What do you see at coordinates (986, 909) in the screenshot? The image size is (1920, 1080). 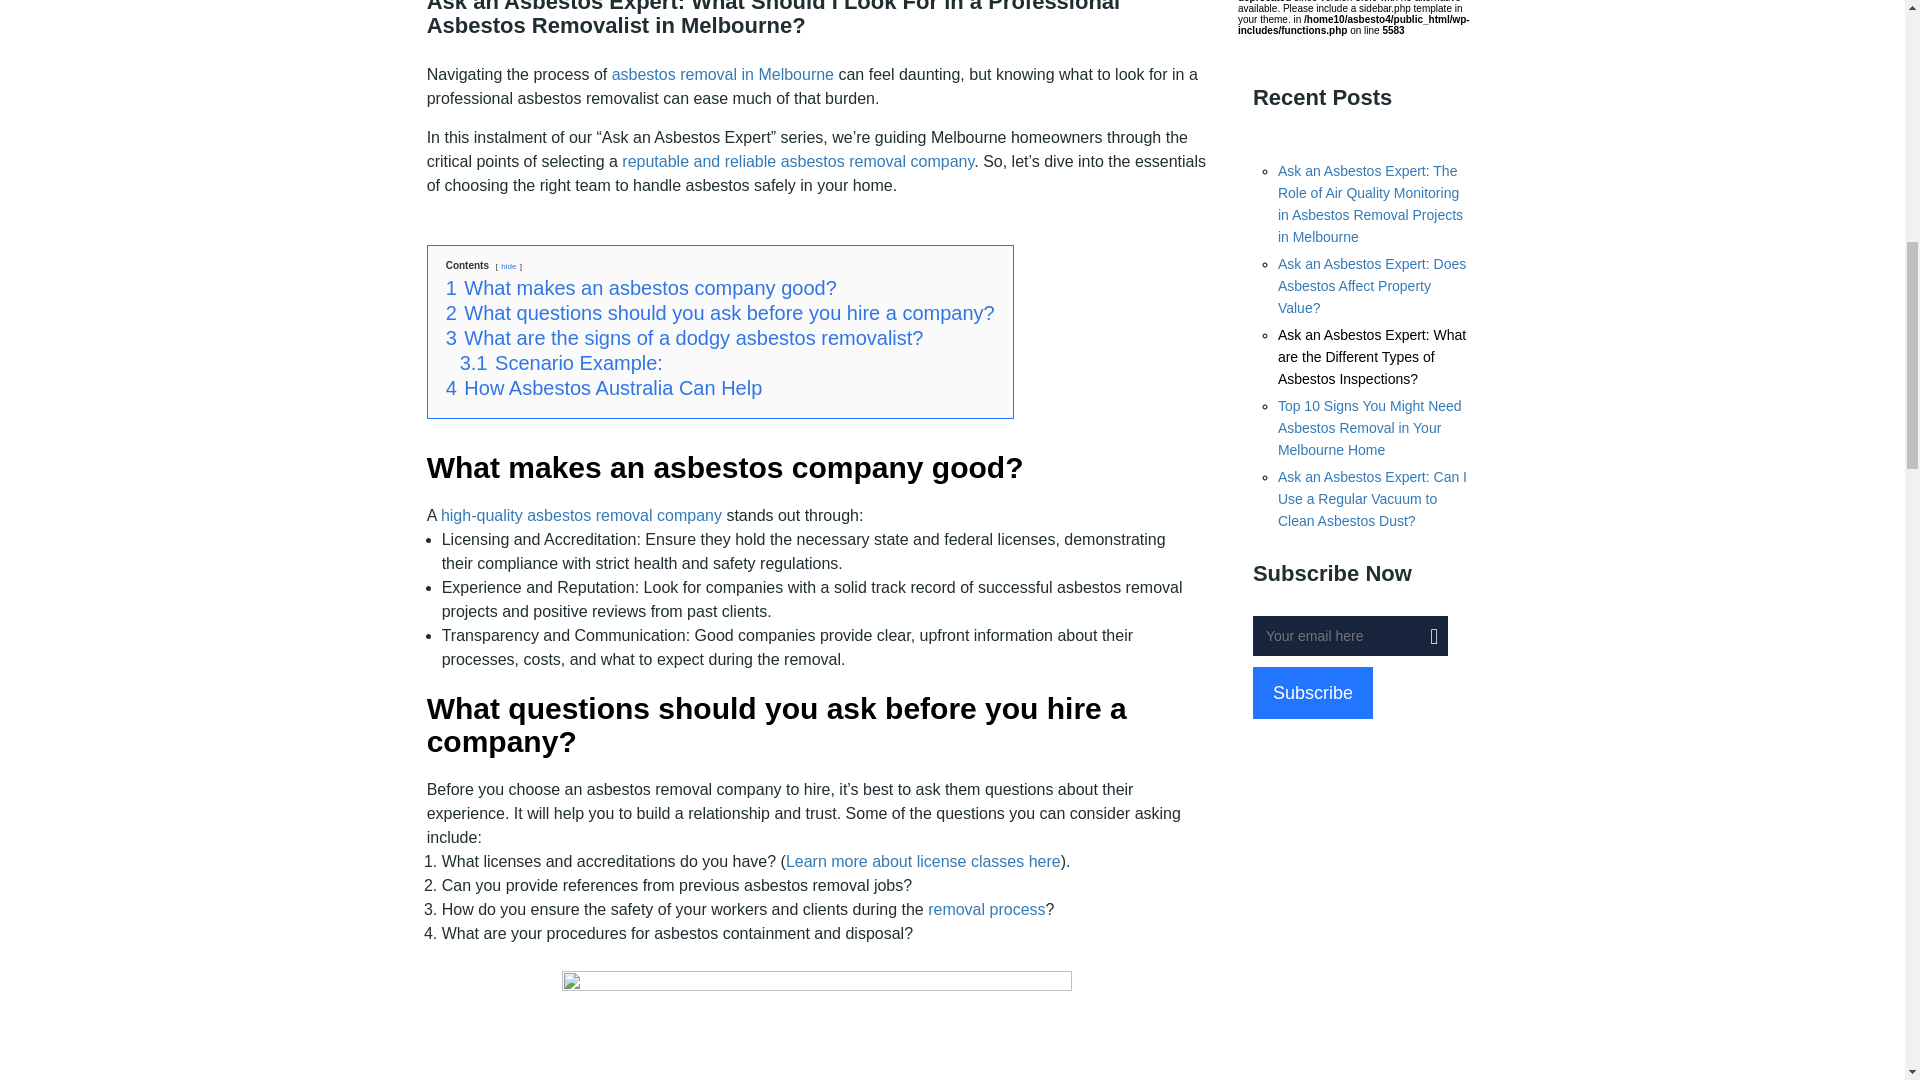 I see `removal process` at bounding box center [986, 909].